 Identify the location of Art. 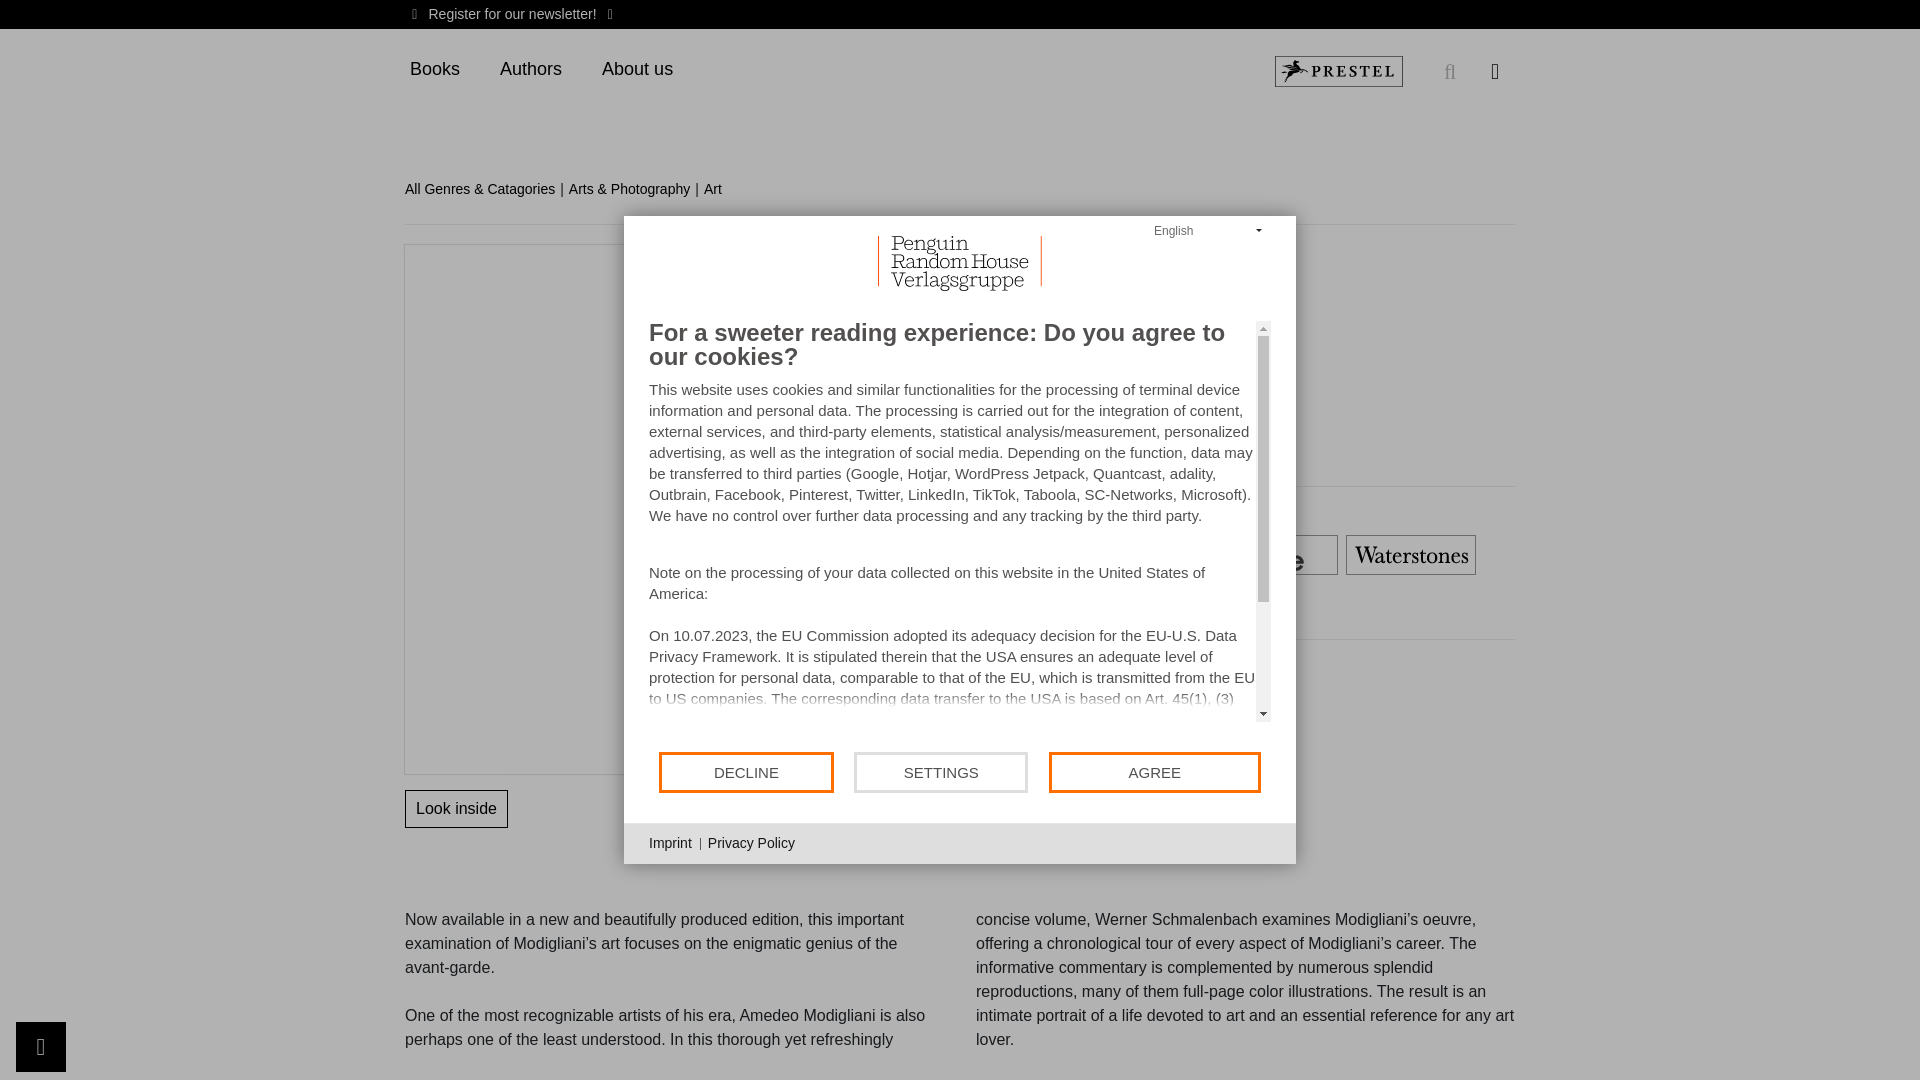
(720, 188).